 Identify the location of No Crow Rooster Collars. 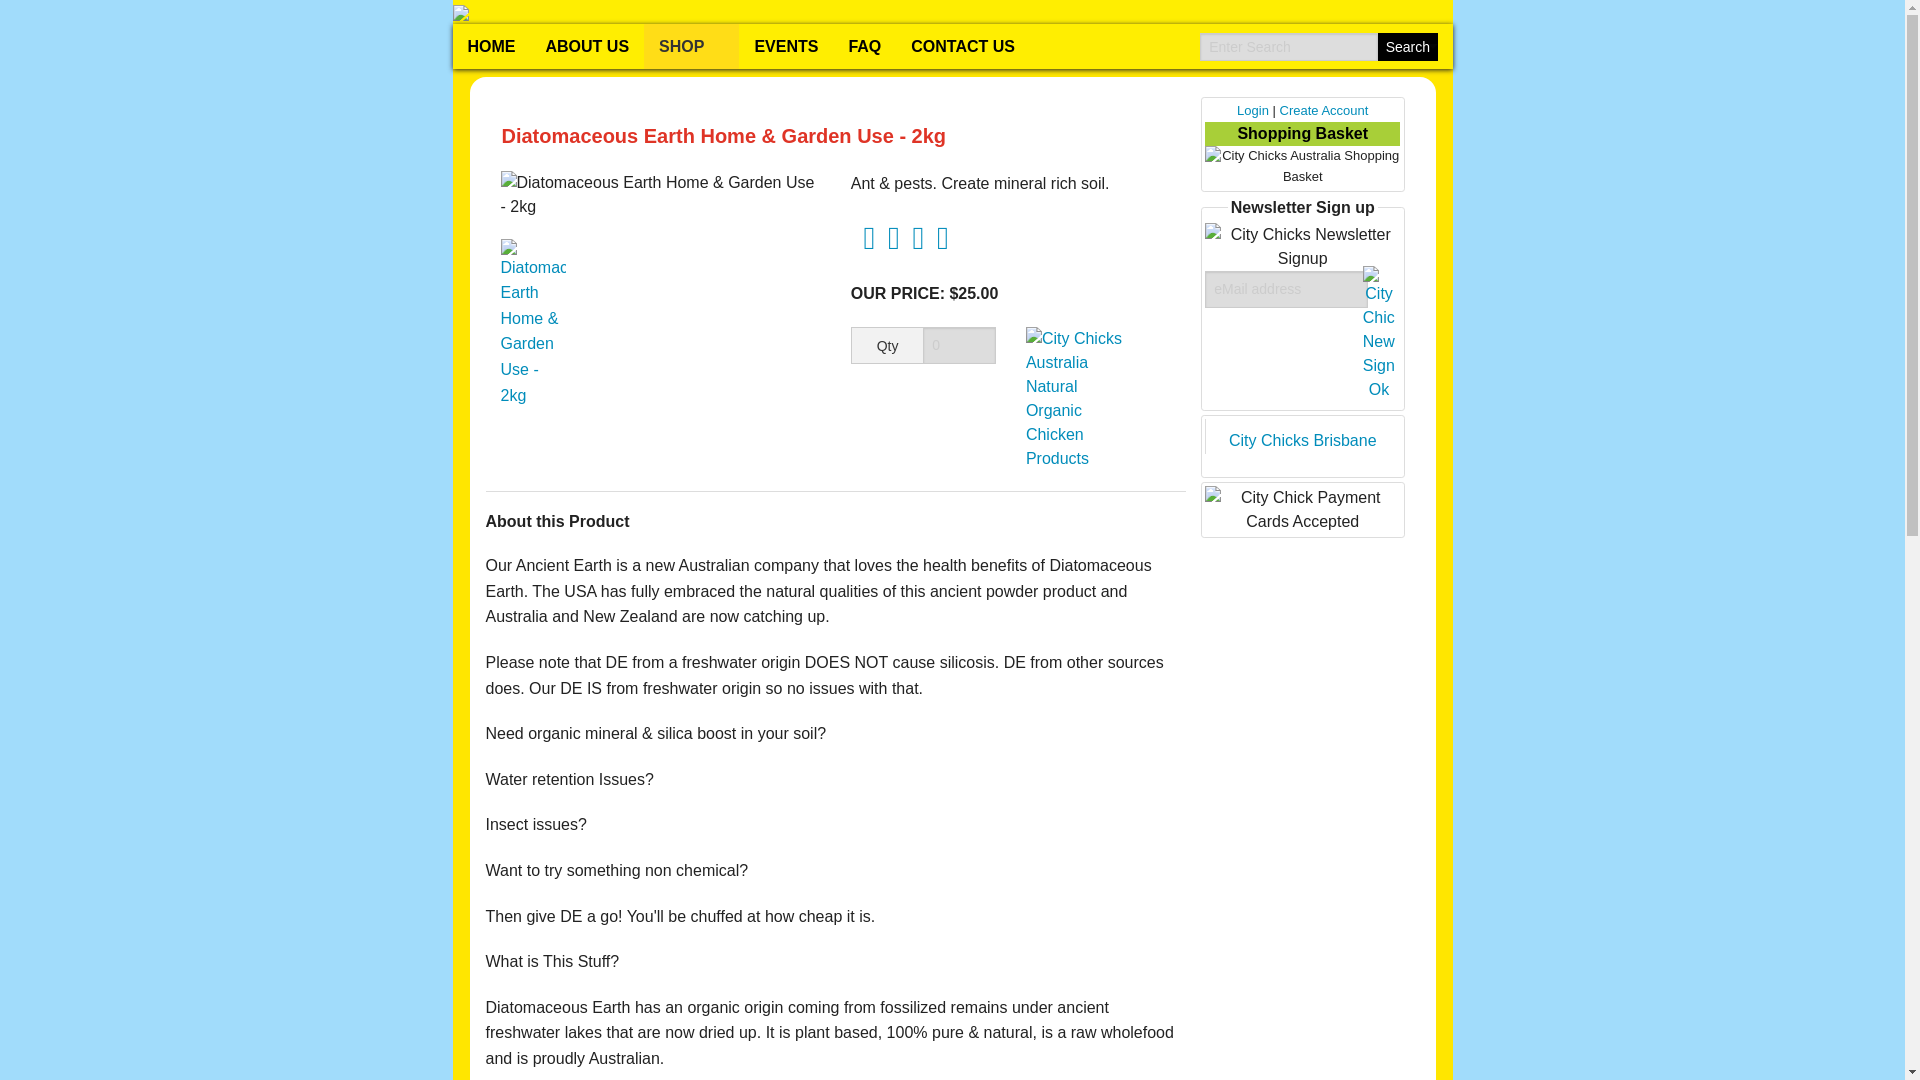
(1266, 100).